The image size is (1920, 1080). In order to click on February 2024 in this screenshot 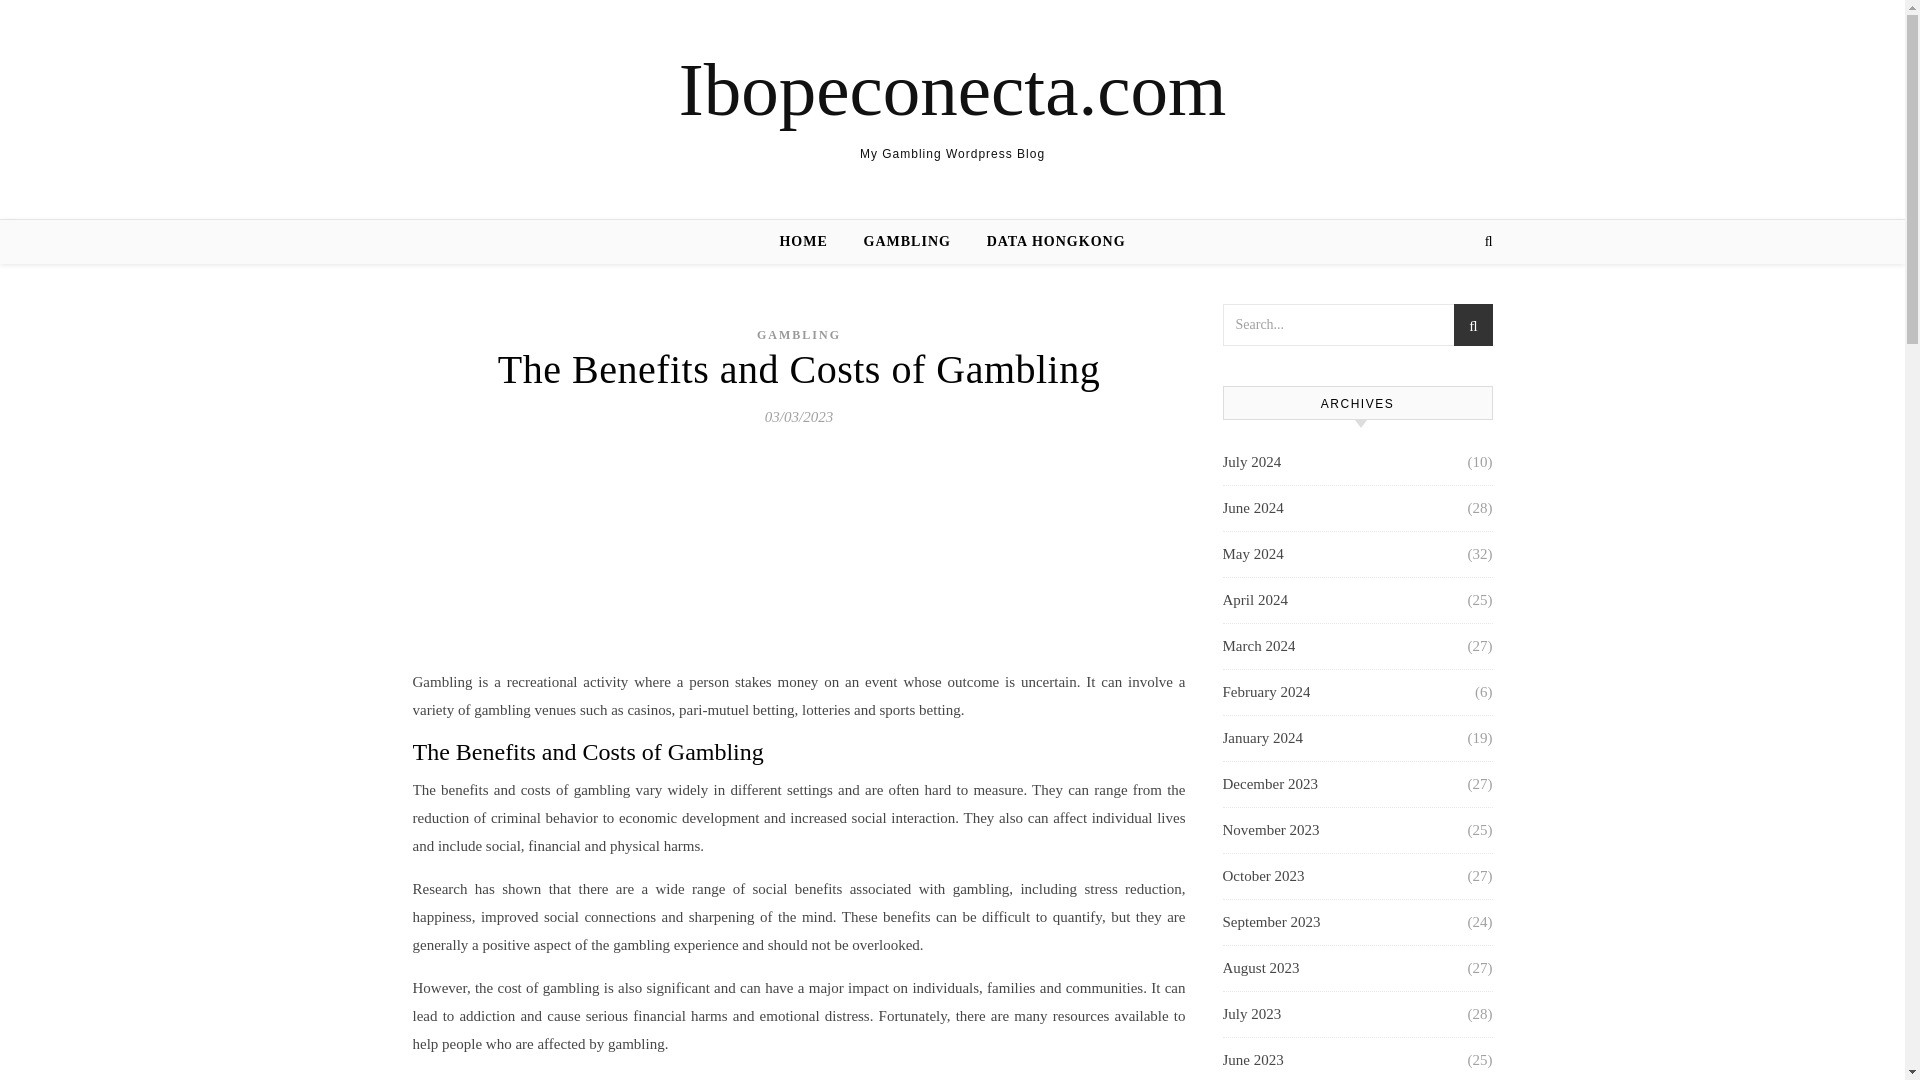, I will do `click(1265, 692)`.